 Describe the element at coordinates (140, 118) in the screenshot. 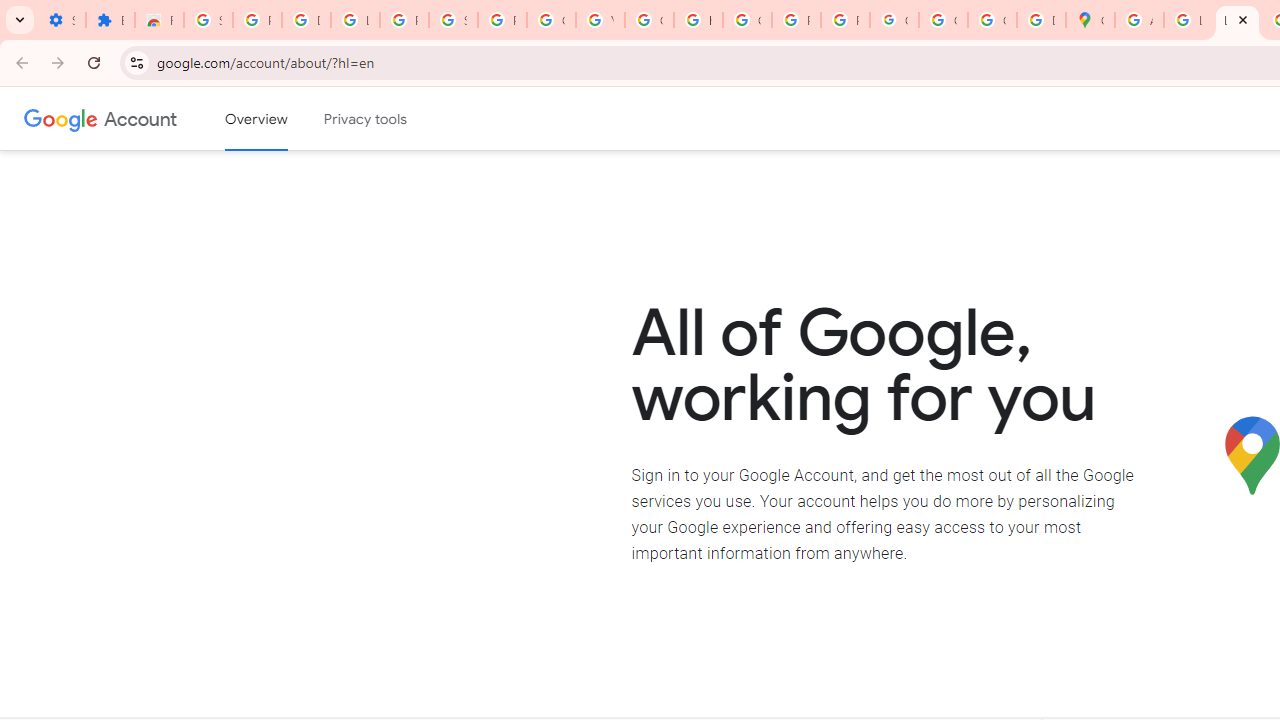

I see `Google Account` at that location.